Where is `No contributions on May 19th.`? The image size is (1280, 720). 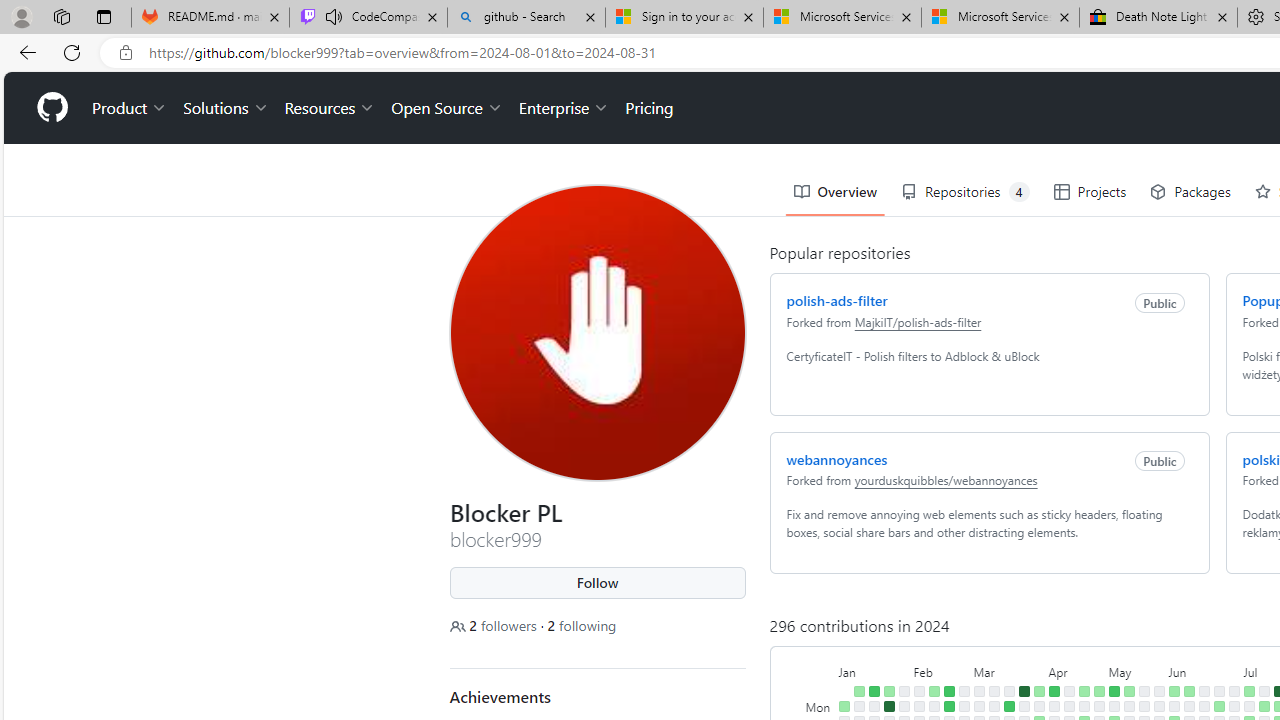
No contributions on May 19th. is located at coordinates (1143, 691).